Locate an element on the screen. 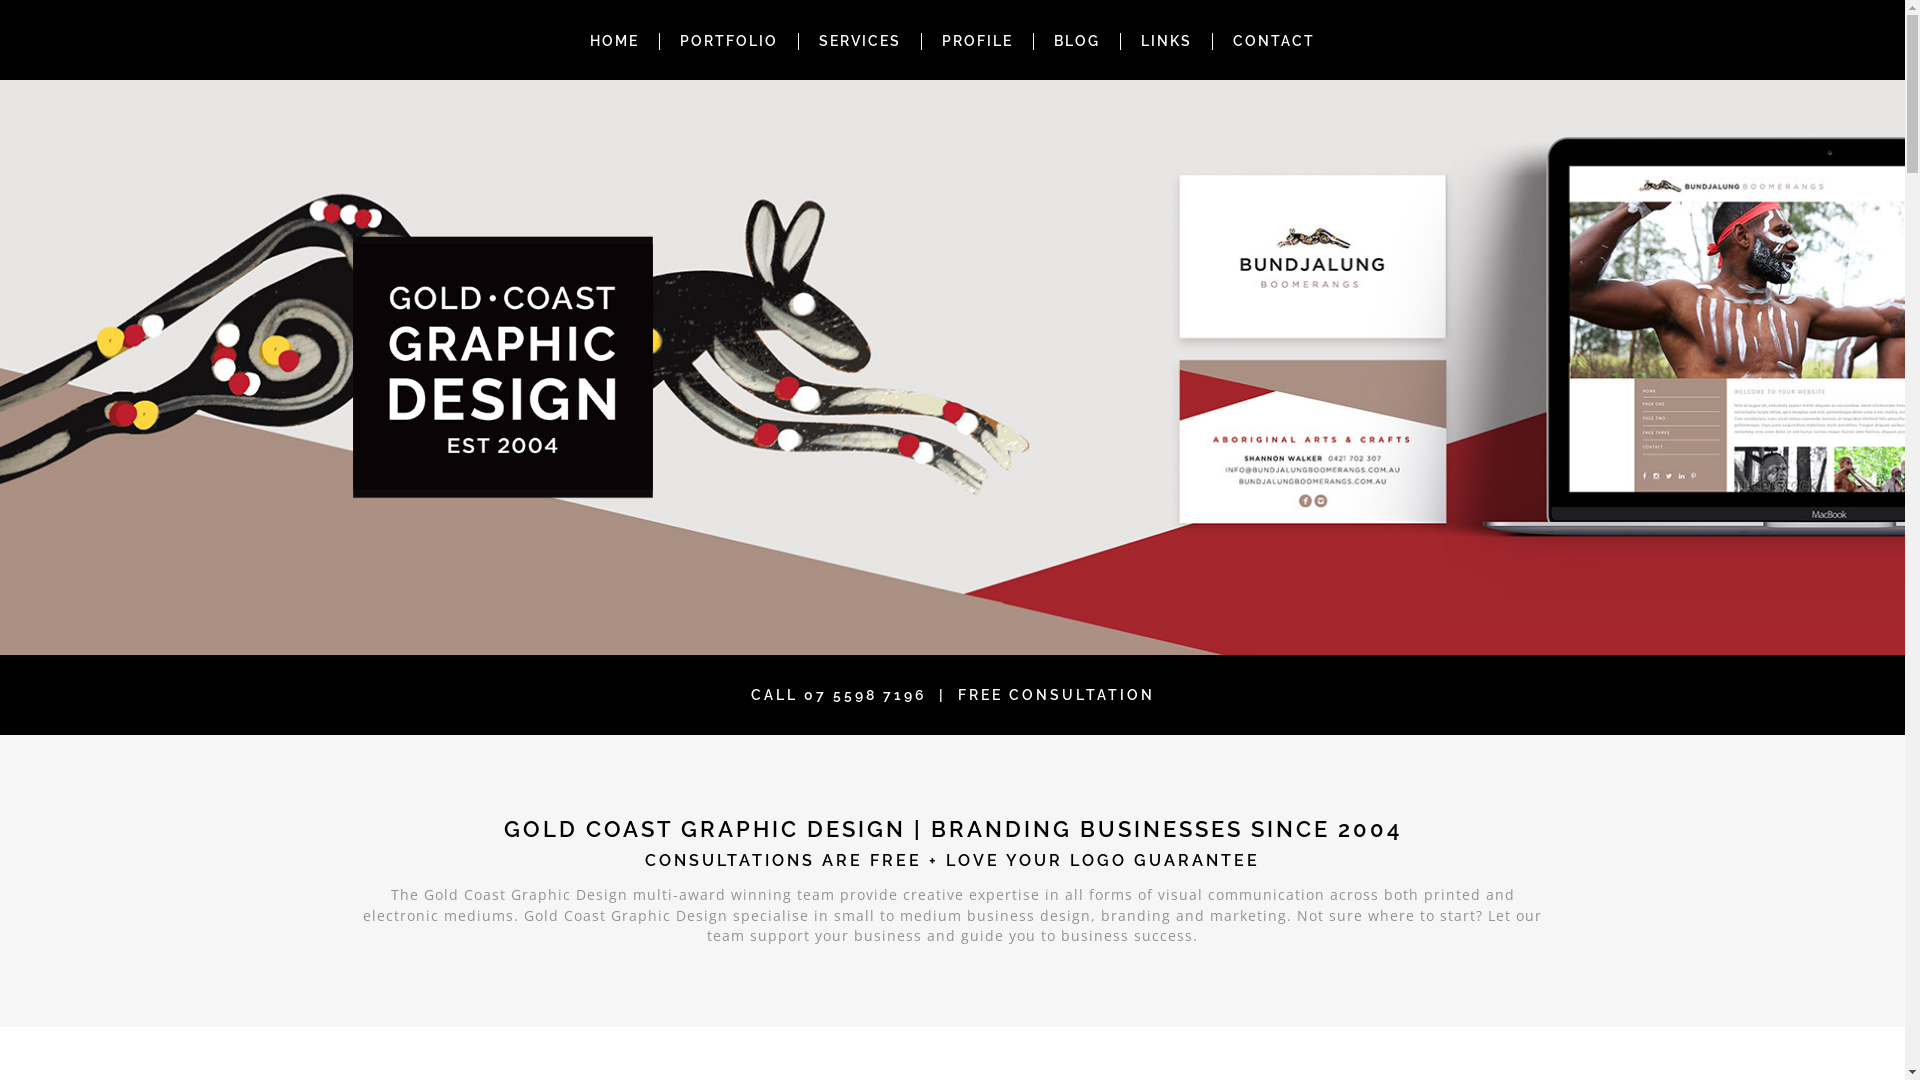 This screenshot has width=1920, height=1080. CONTACT is located at coordinates (1274, 41).